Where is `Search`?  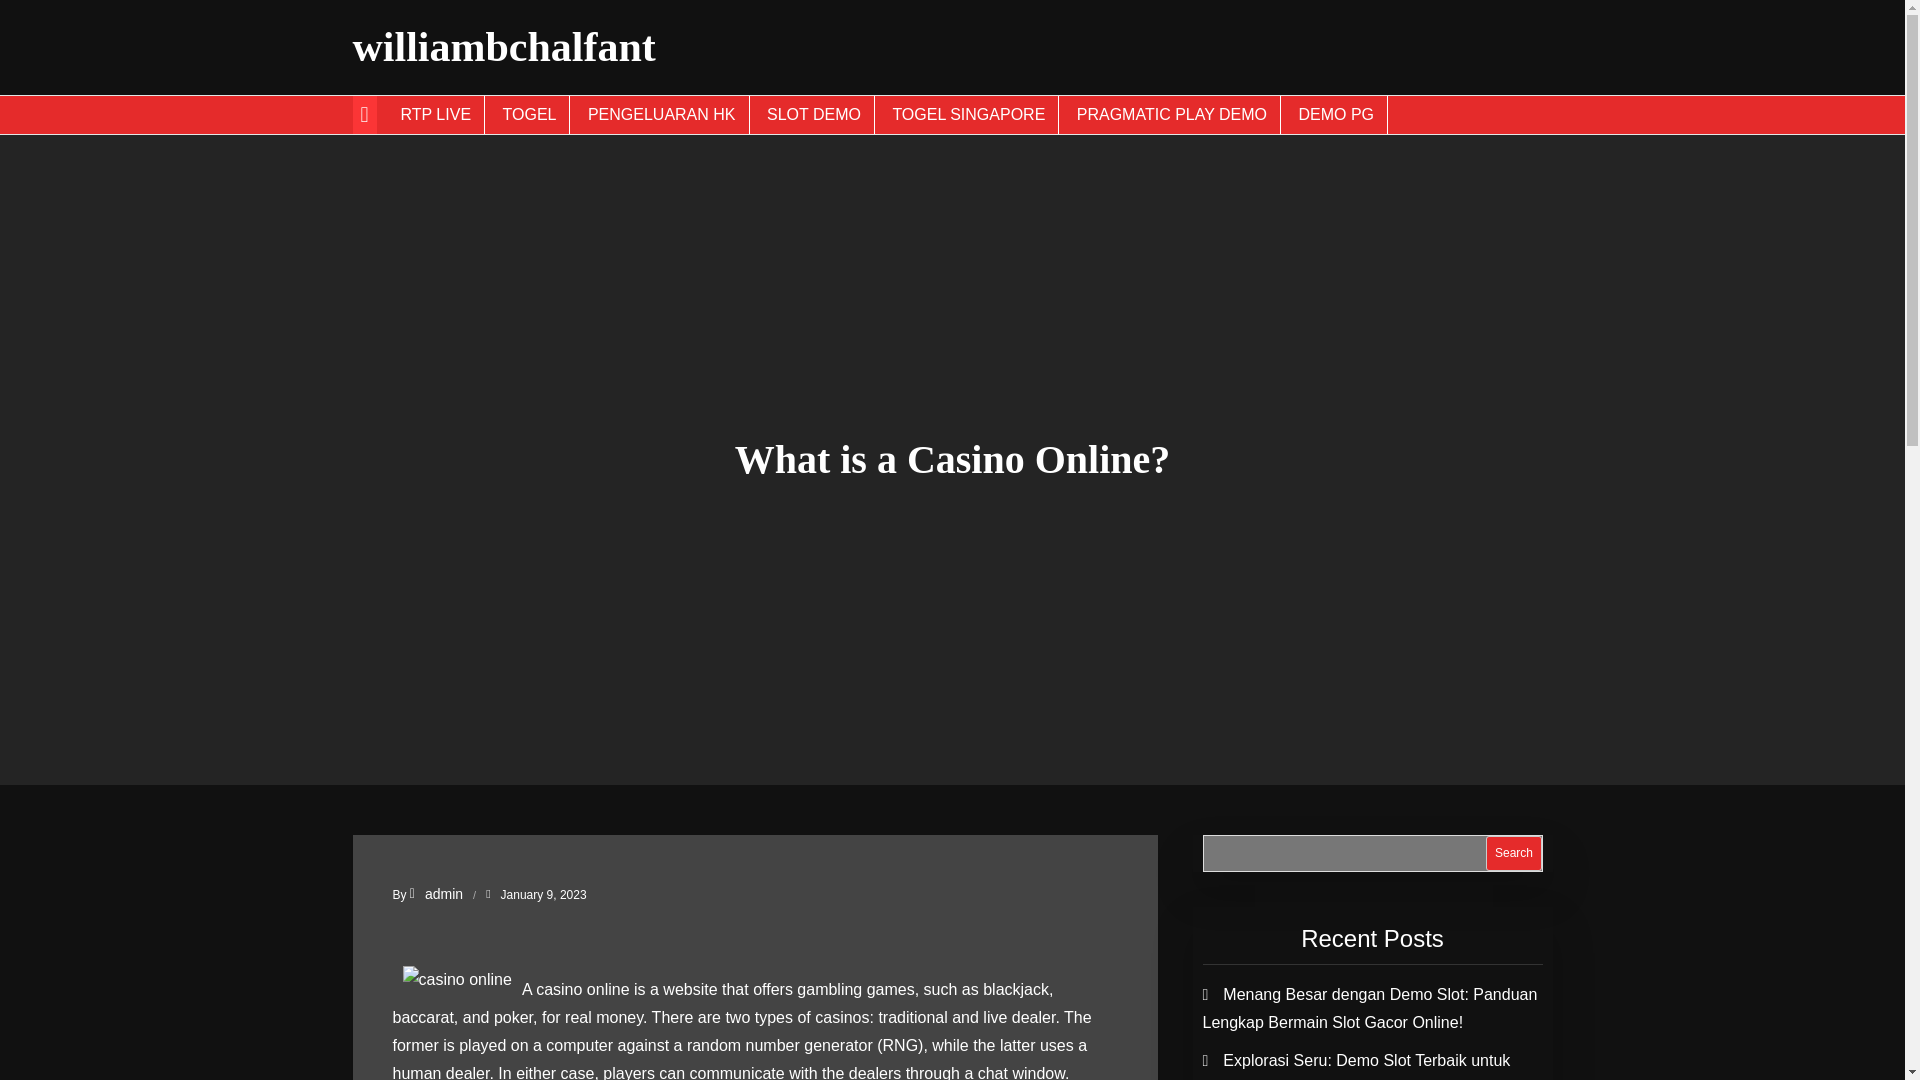
Search is located at coordinates (1514, 852).